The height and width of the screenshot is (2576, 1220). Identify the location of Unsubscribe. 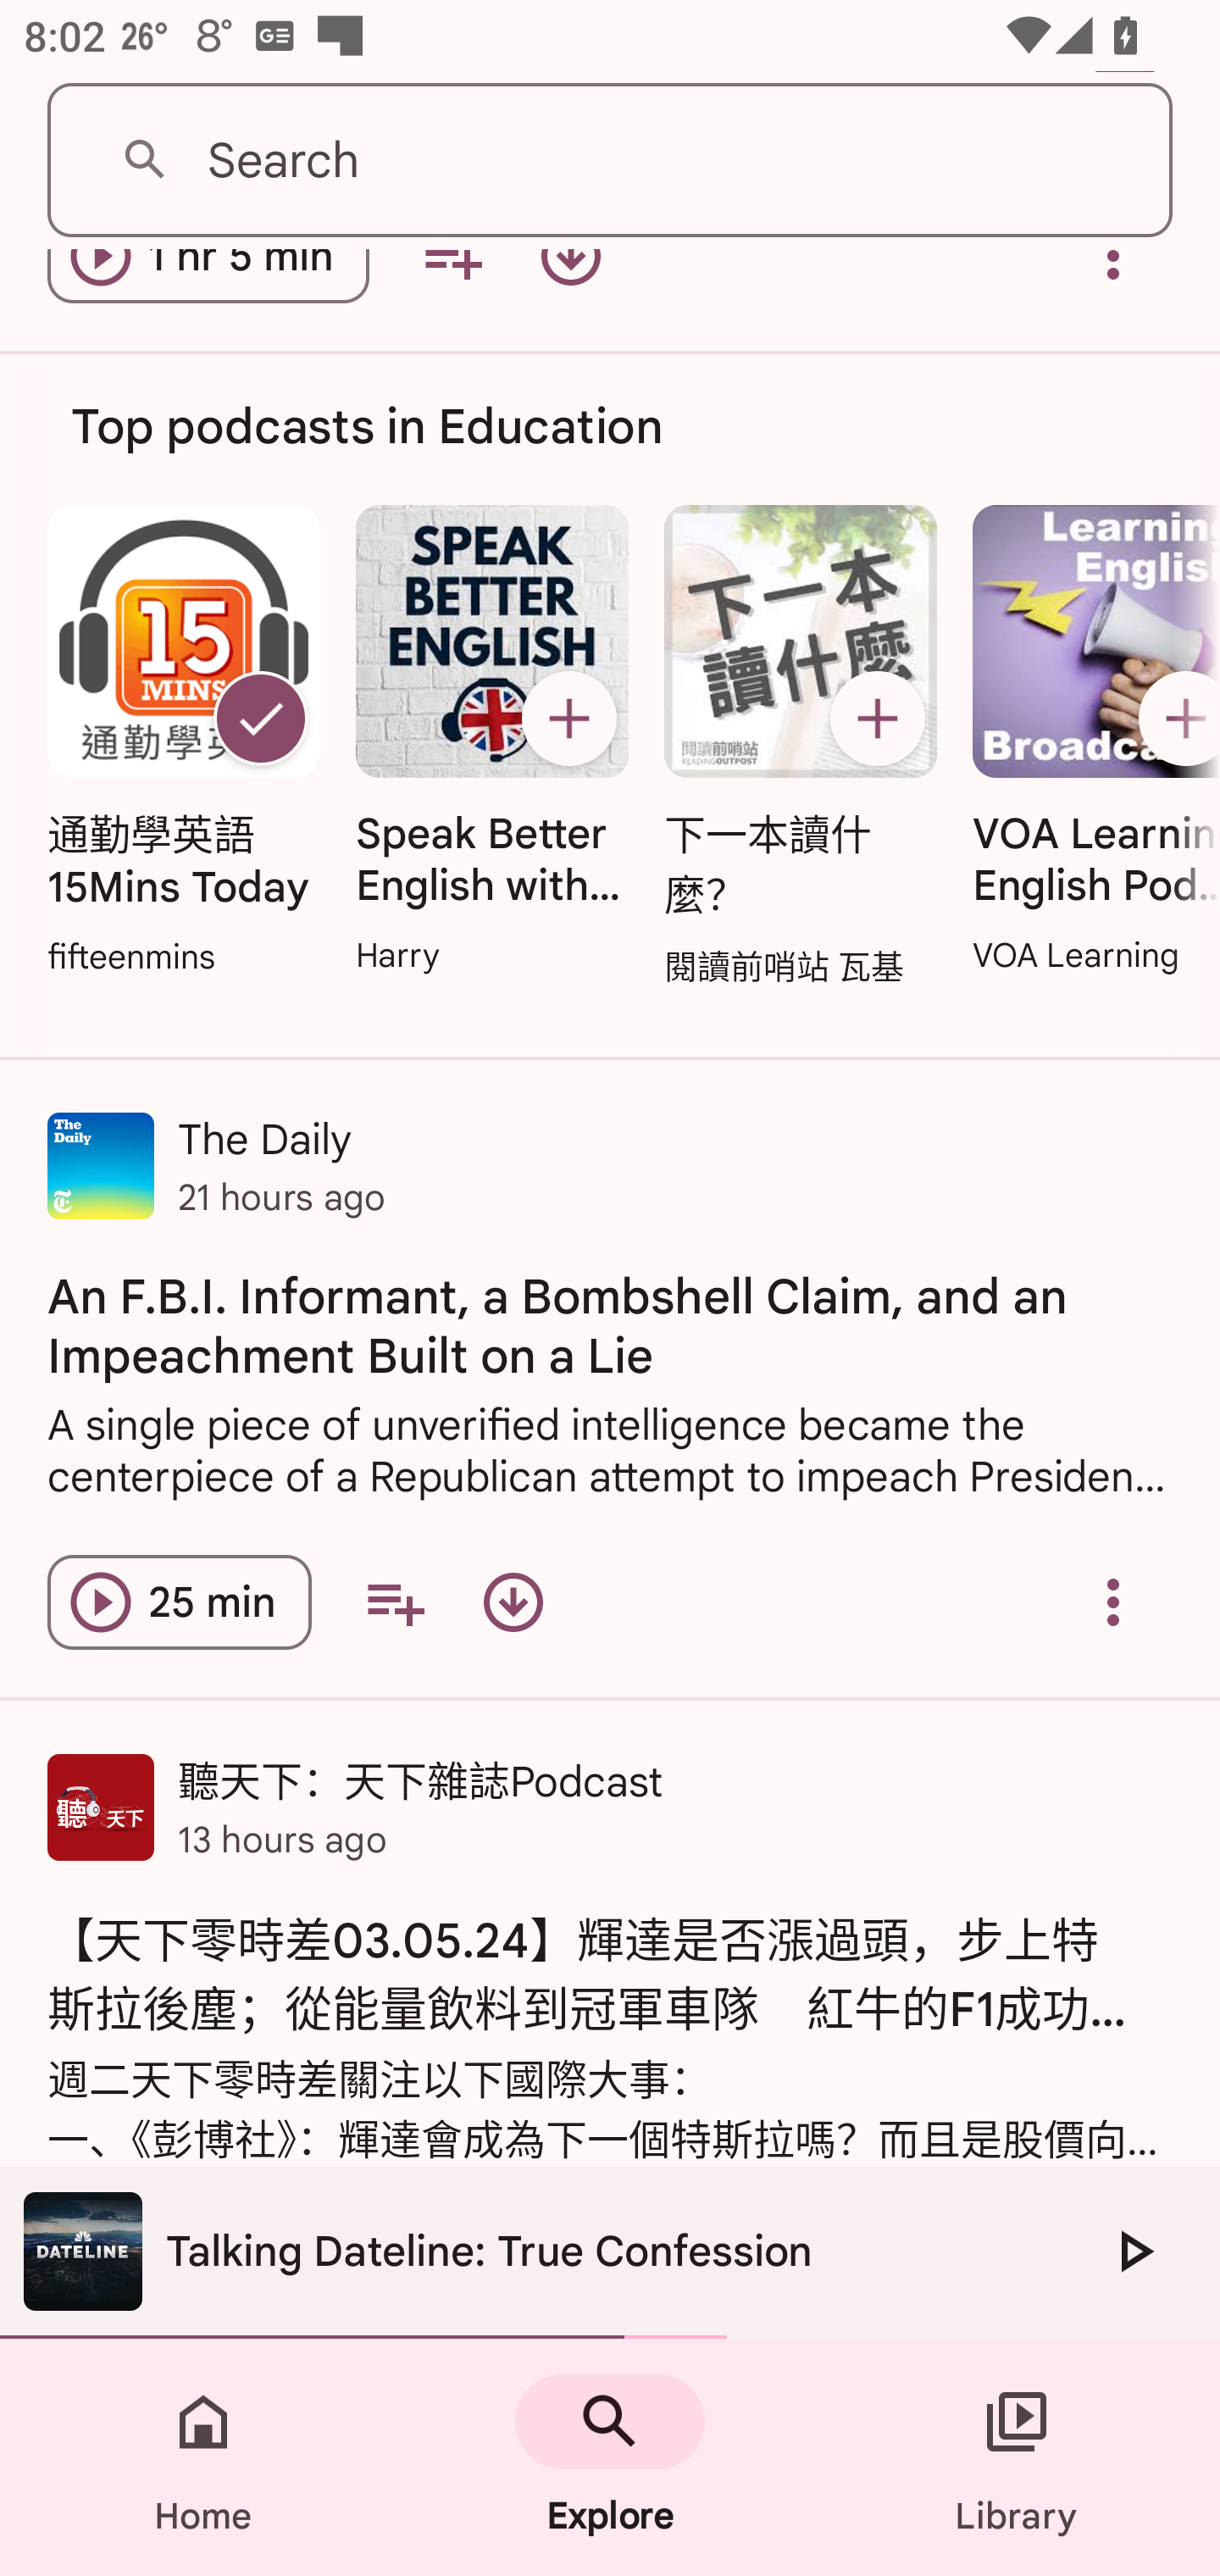
(260, 719).